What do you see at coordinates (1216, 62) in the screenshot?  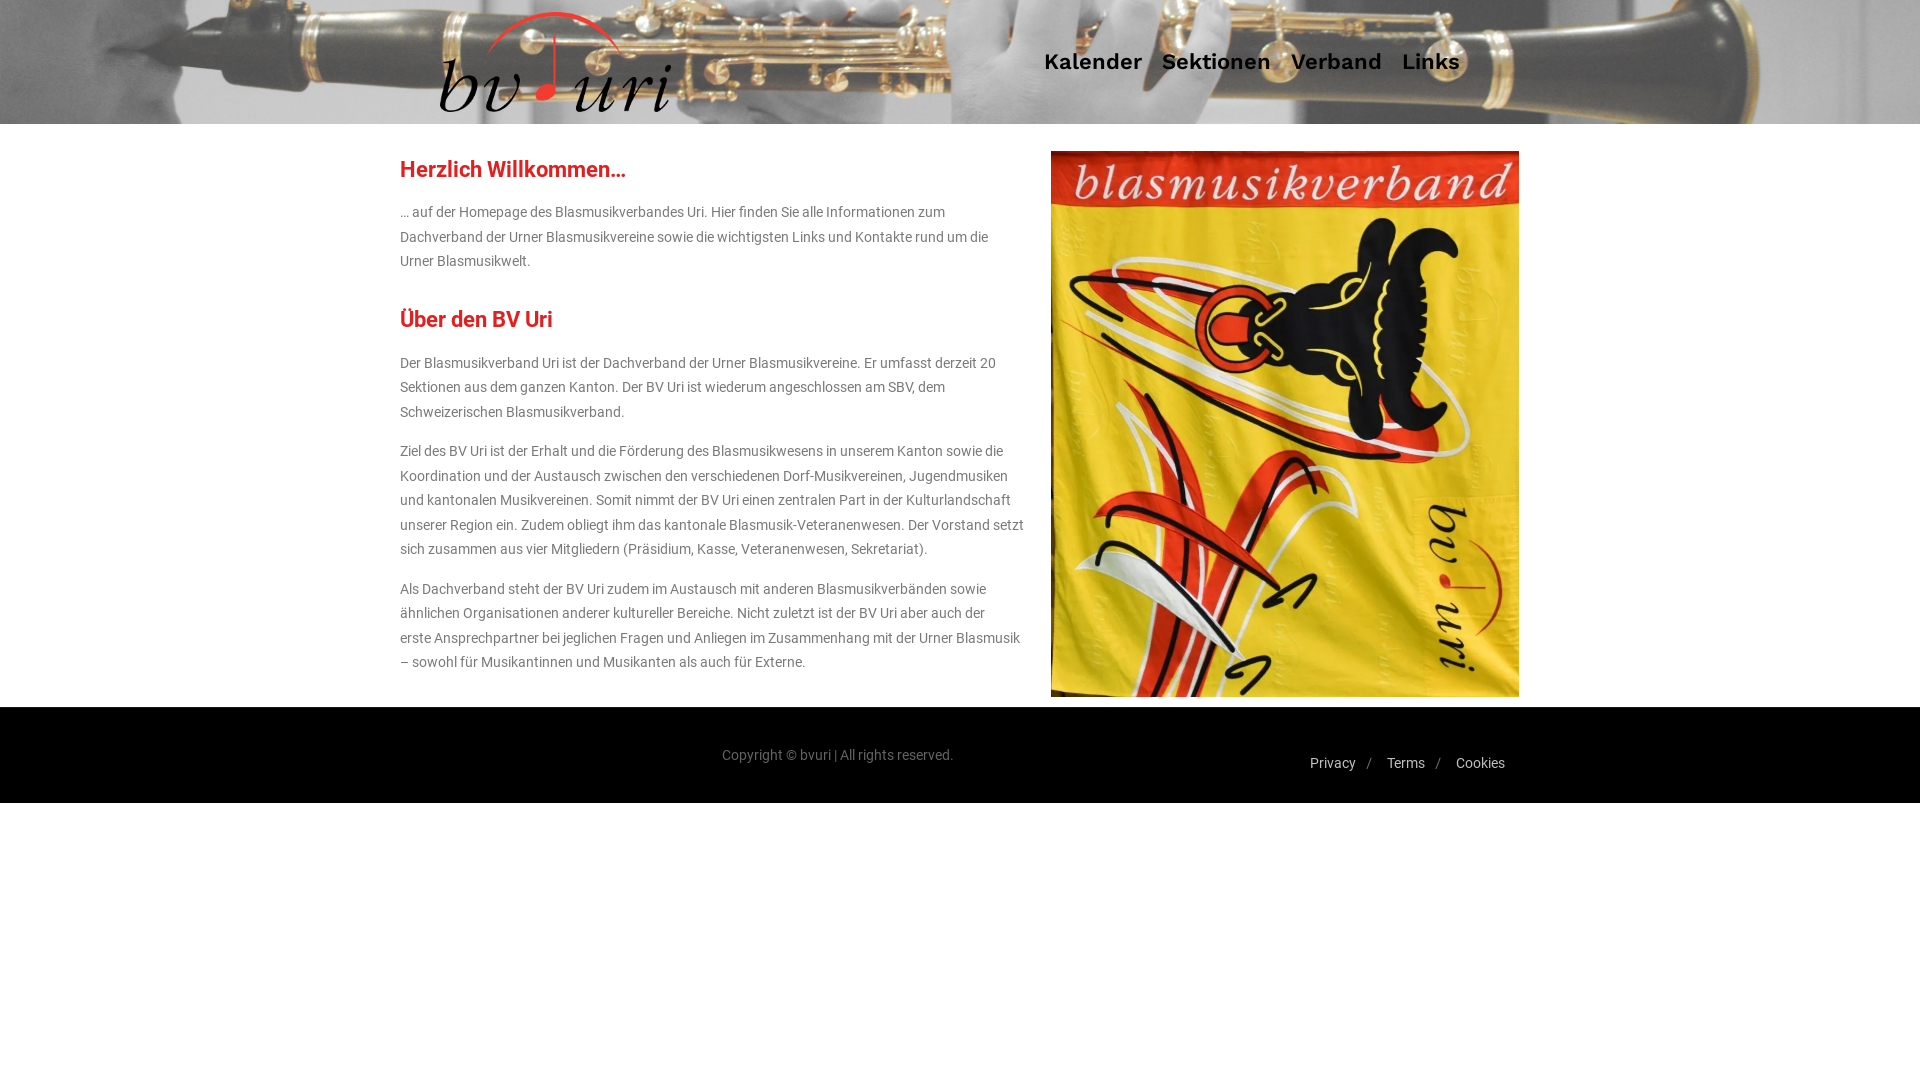 I see `Sektionen` at bounding box center [1216, 62].